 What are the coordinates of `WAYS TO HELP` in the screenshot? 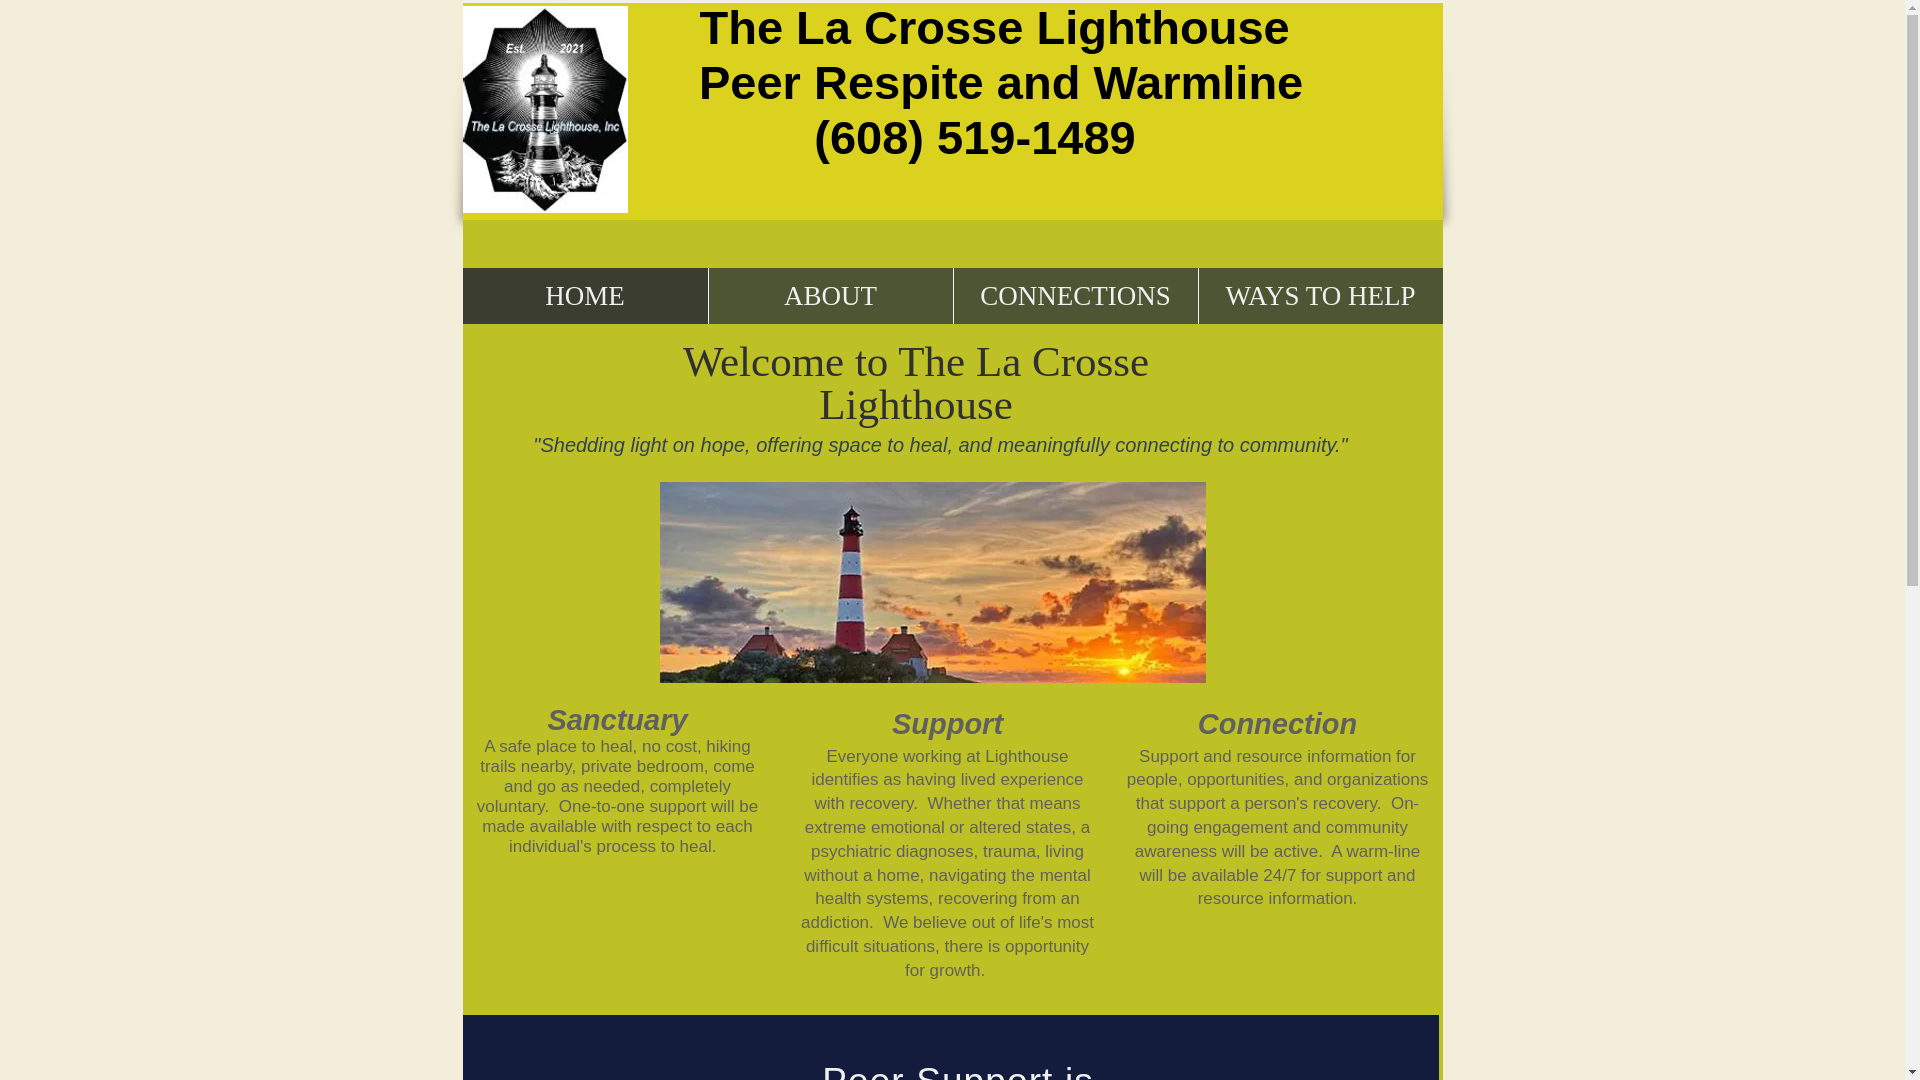 It's located at (1320, 296).